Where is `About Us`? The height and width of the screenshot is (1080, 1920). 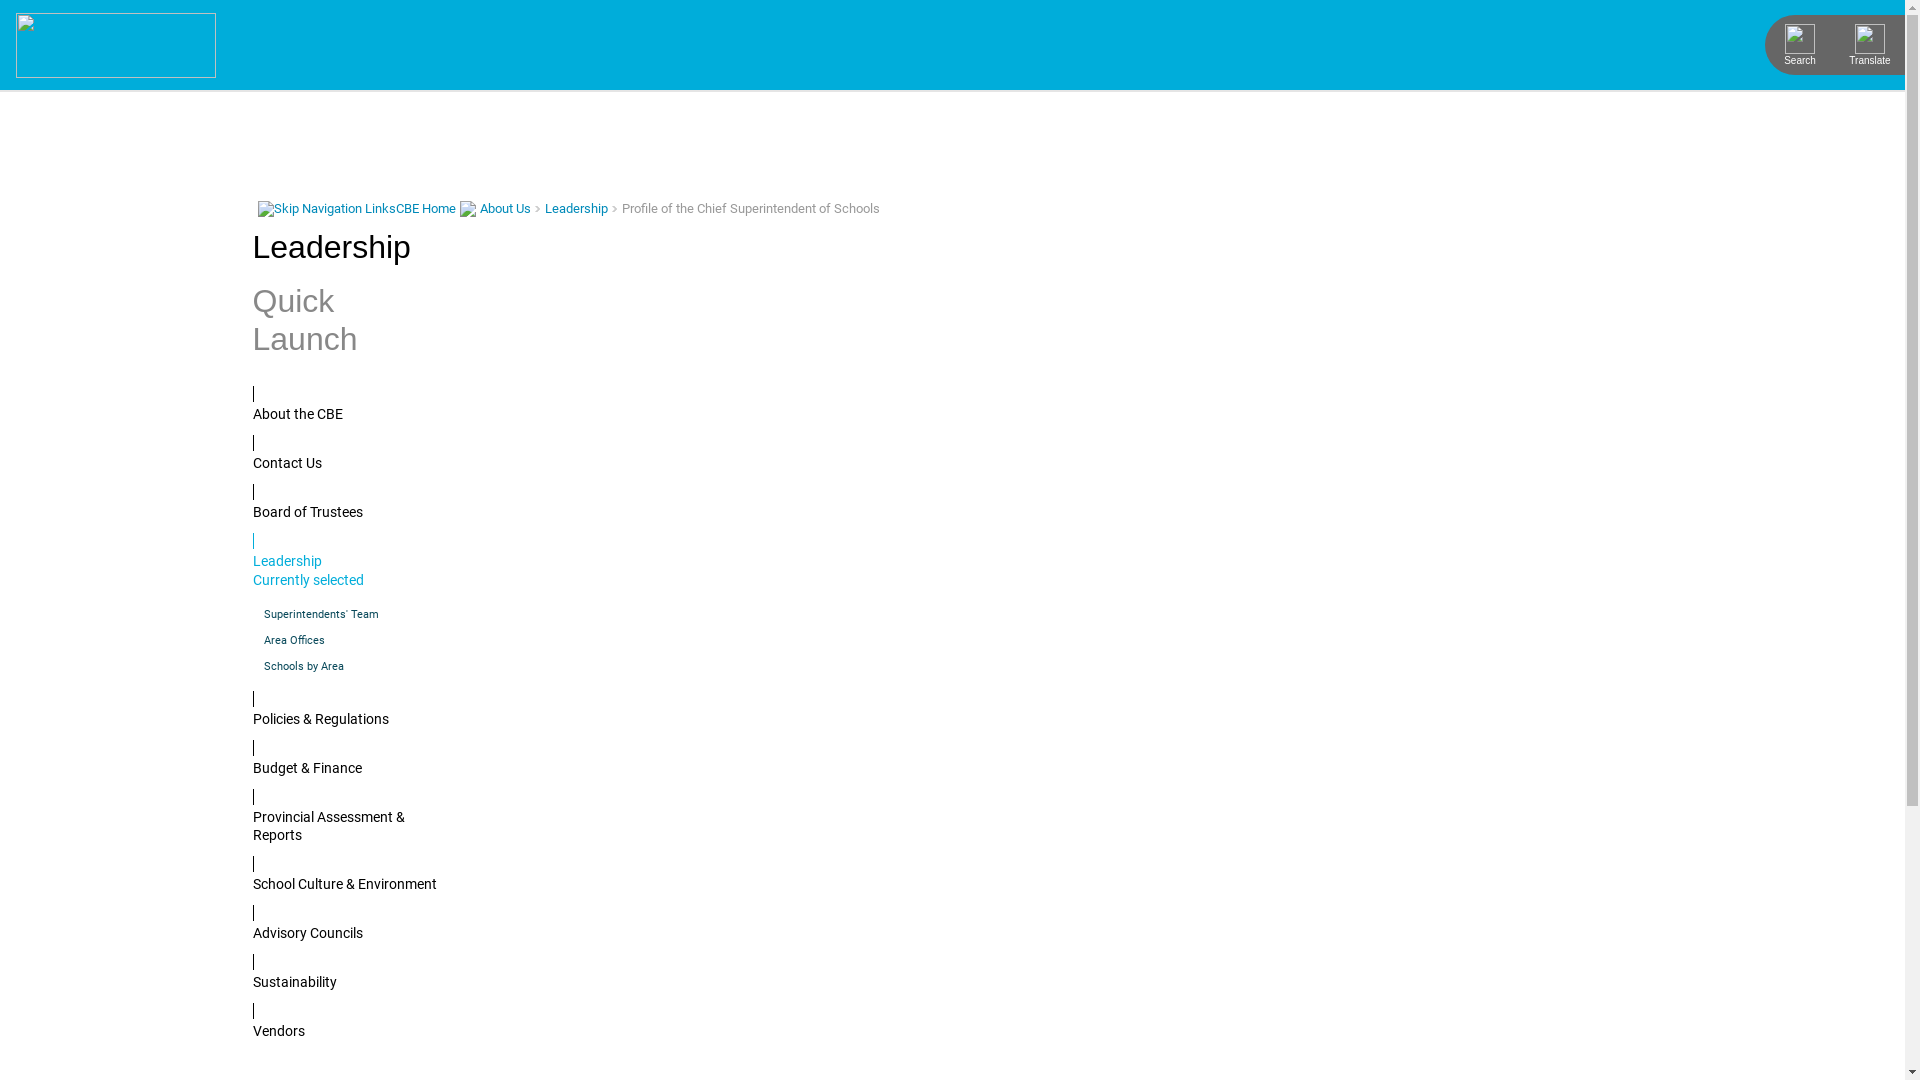 About Us is located at coordinates (506, 208).